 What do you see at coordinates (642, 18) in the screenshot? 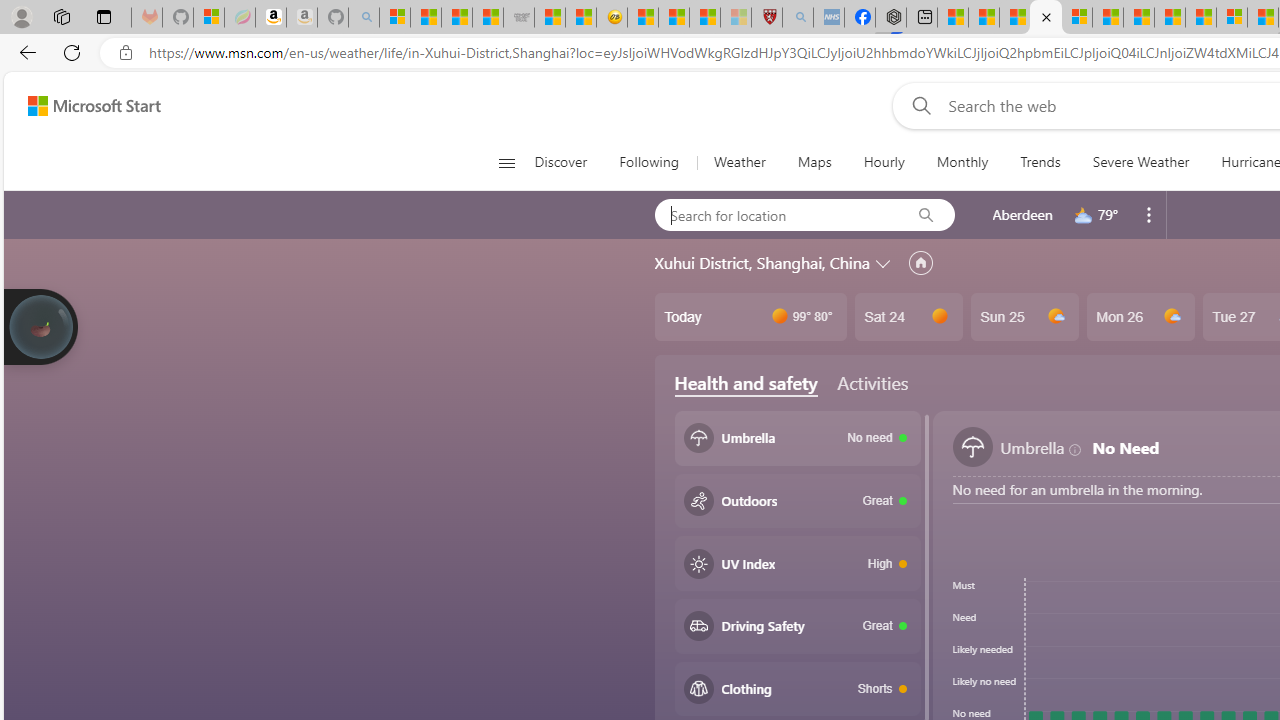
I see `Recipes - MSN` at bounding box center [642, 18].